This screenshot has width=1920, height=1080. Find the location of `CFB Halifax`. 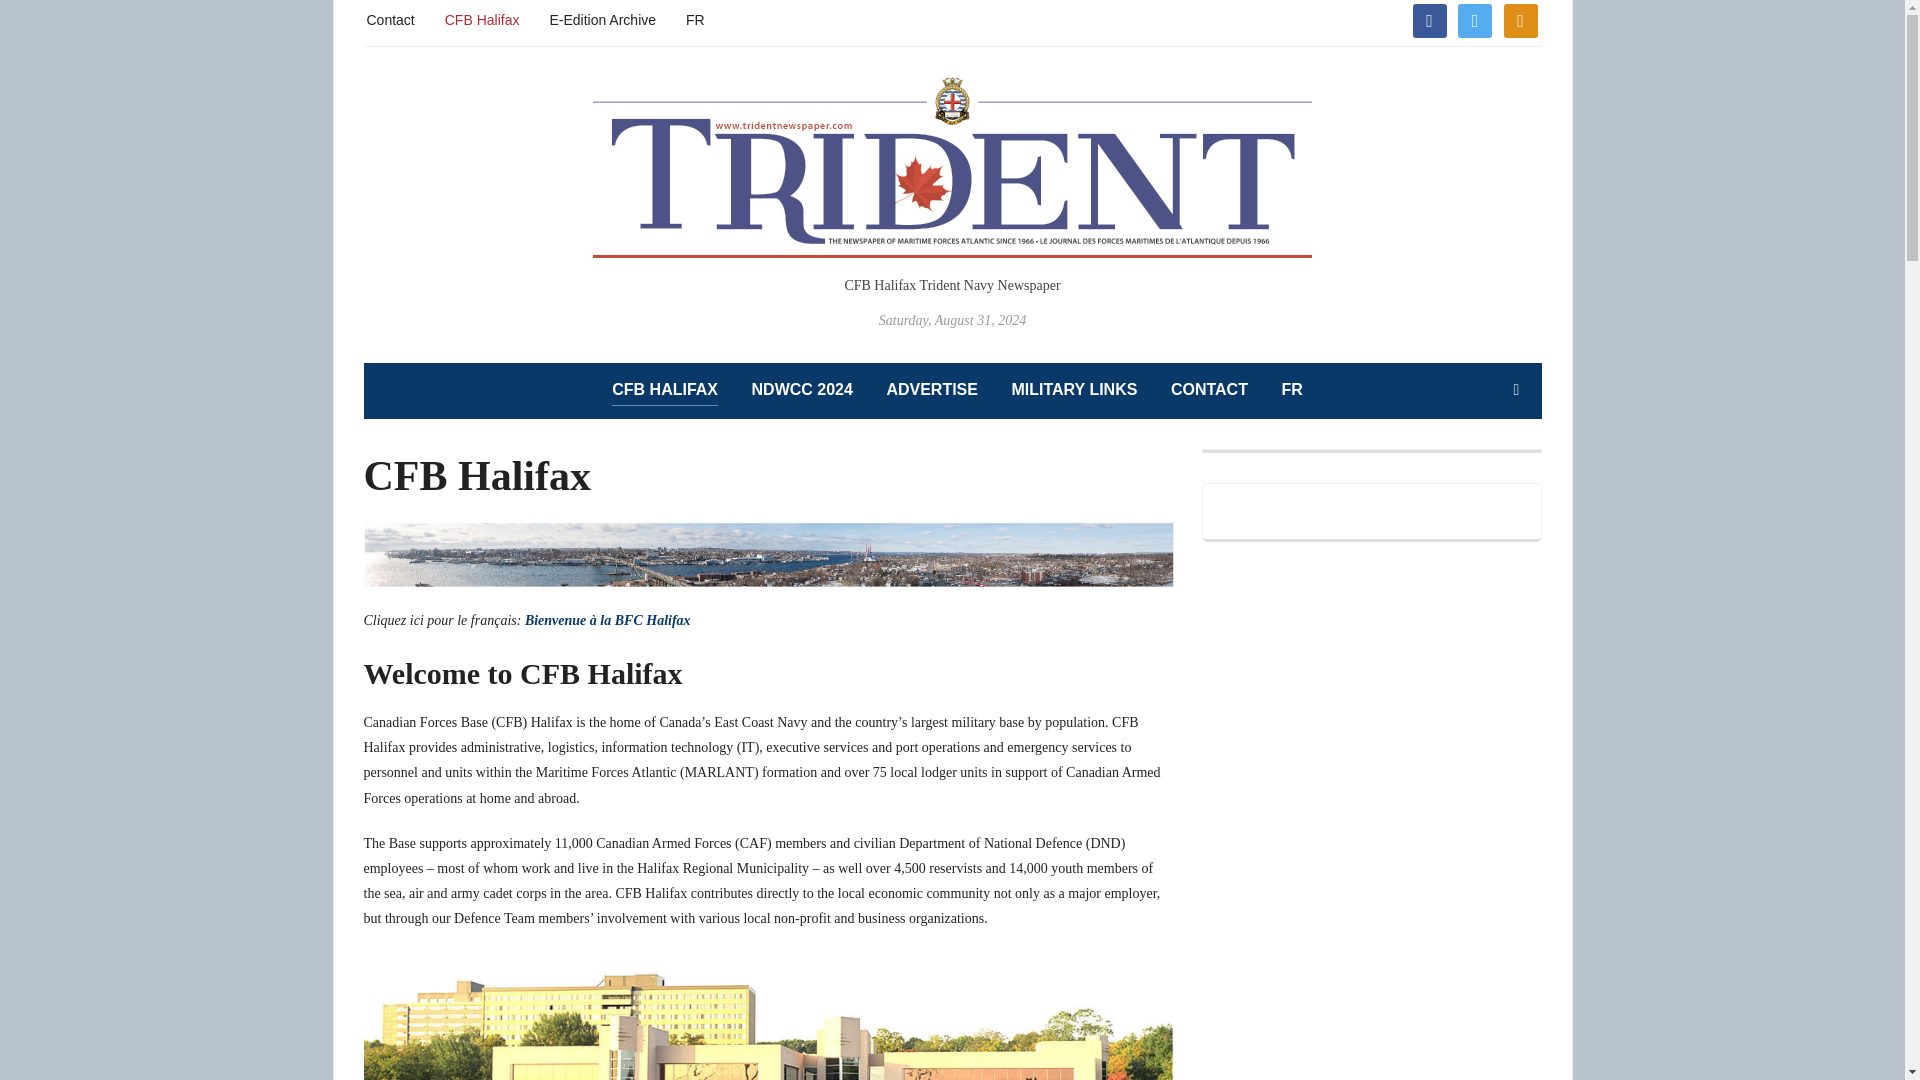

CFB Halifax is located at coordinates (482, 18).